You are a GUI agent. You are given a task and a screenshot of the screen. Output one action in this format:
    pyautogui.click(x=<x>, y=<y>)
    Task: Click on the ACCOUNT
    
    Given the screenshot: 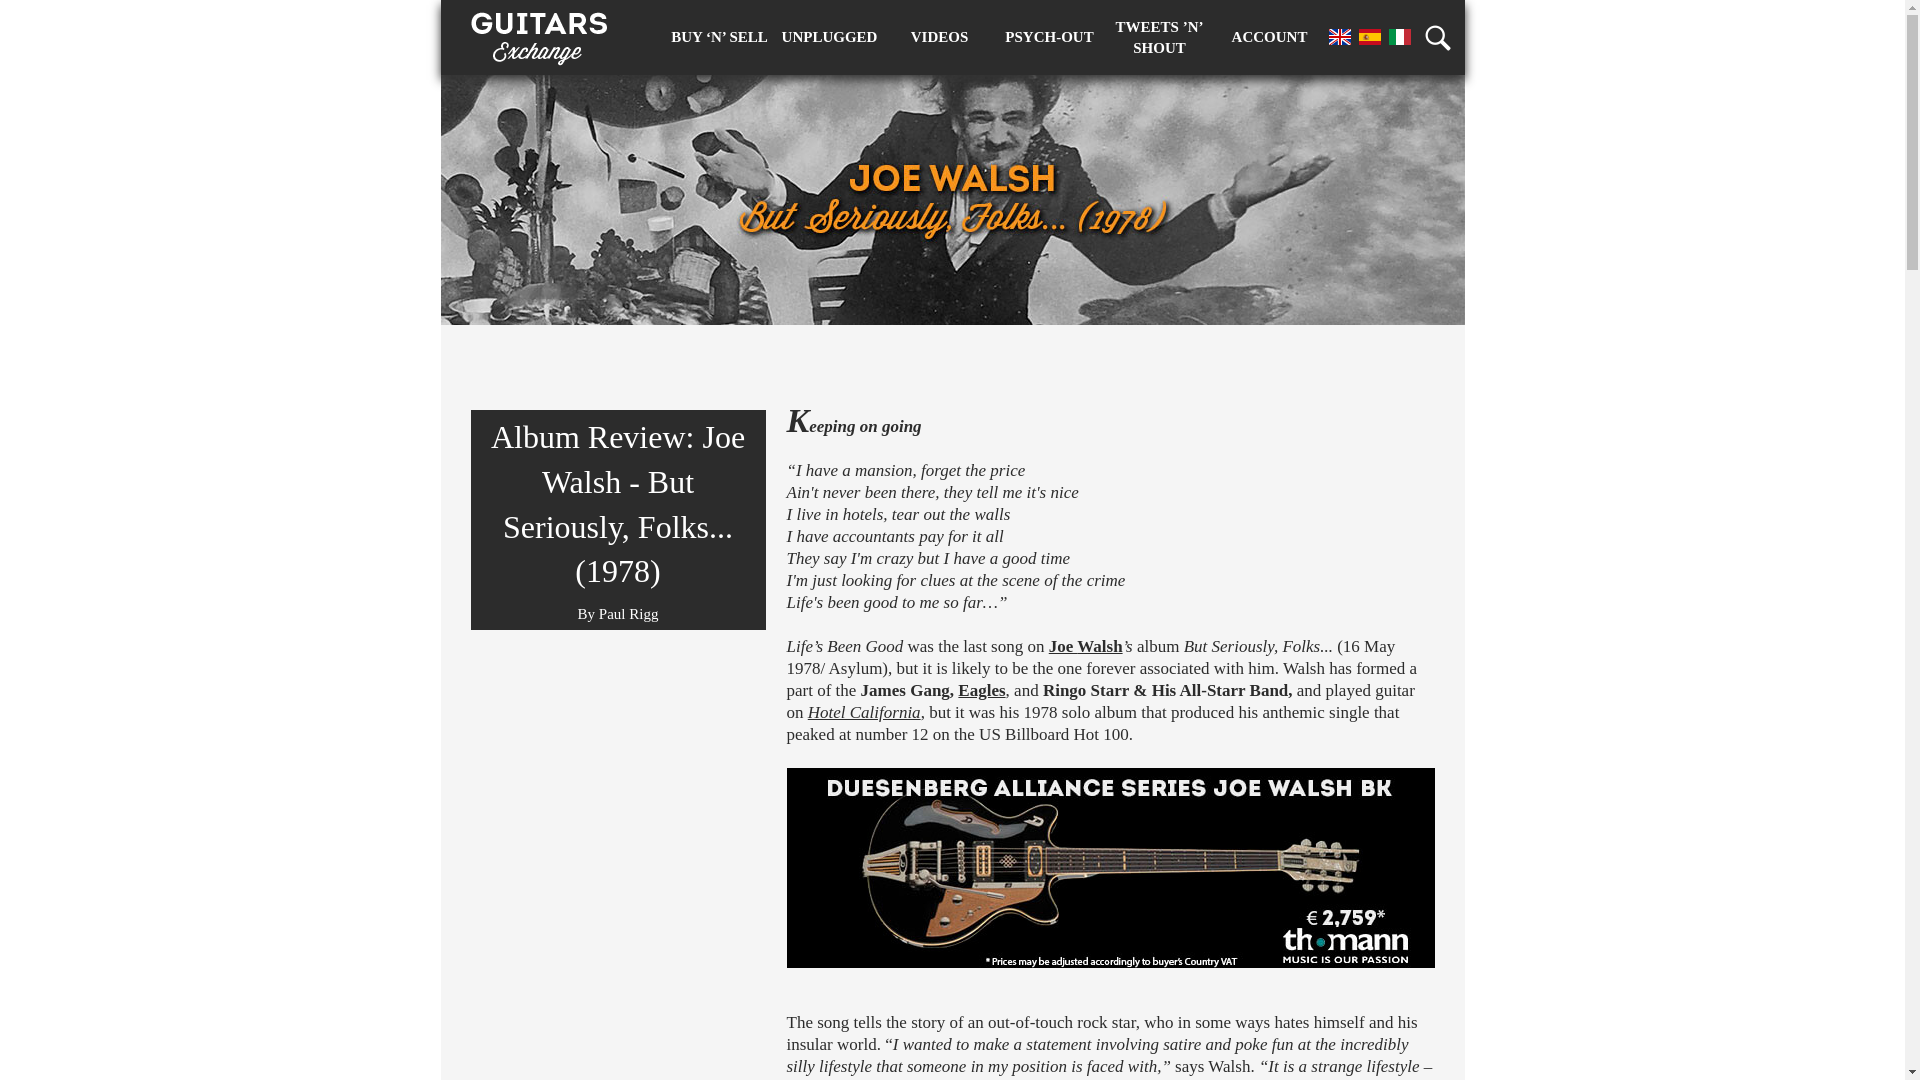 What is the action you would take?
    pyautogui.click(x=1268, y=37)
    